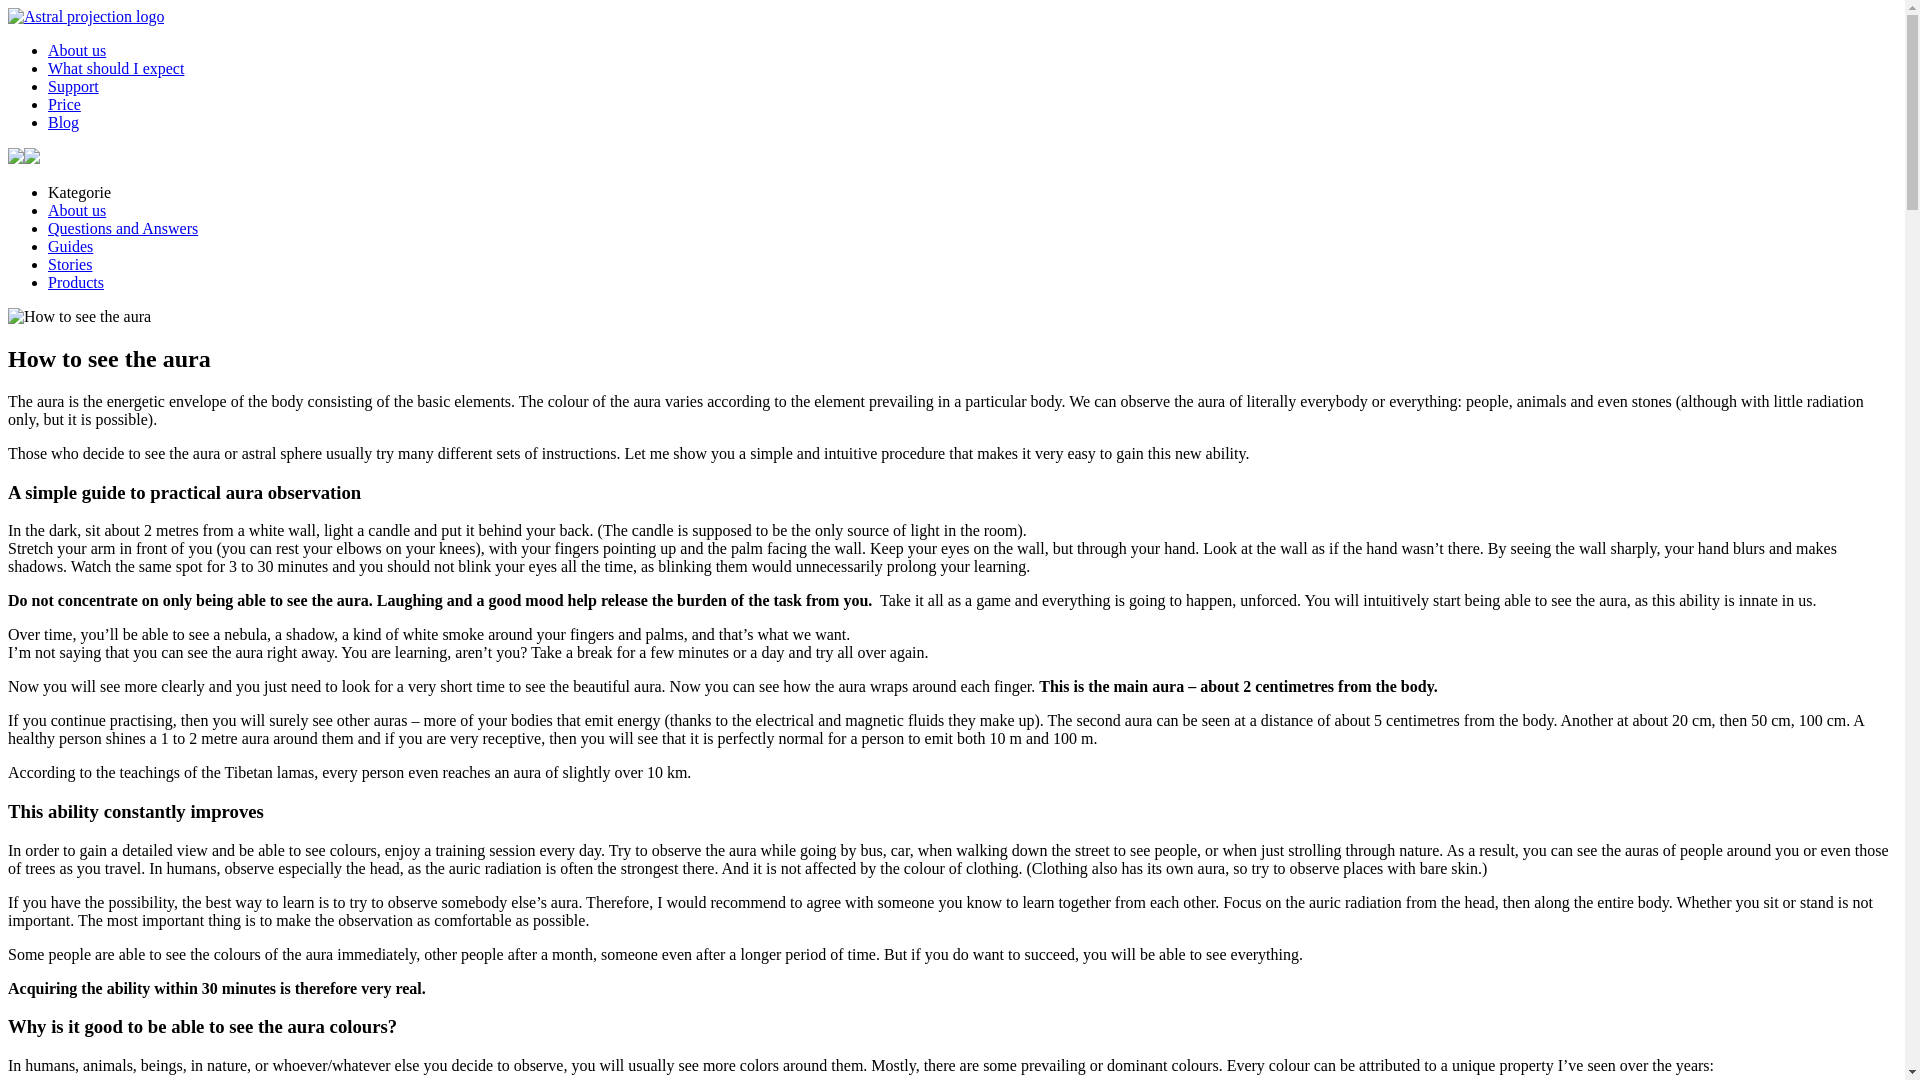 Image resolution: width=1920 pixels, height=1080 pixels. I want to click on Stories, so click(70, 264).